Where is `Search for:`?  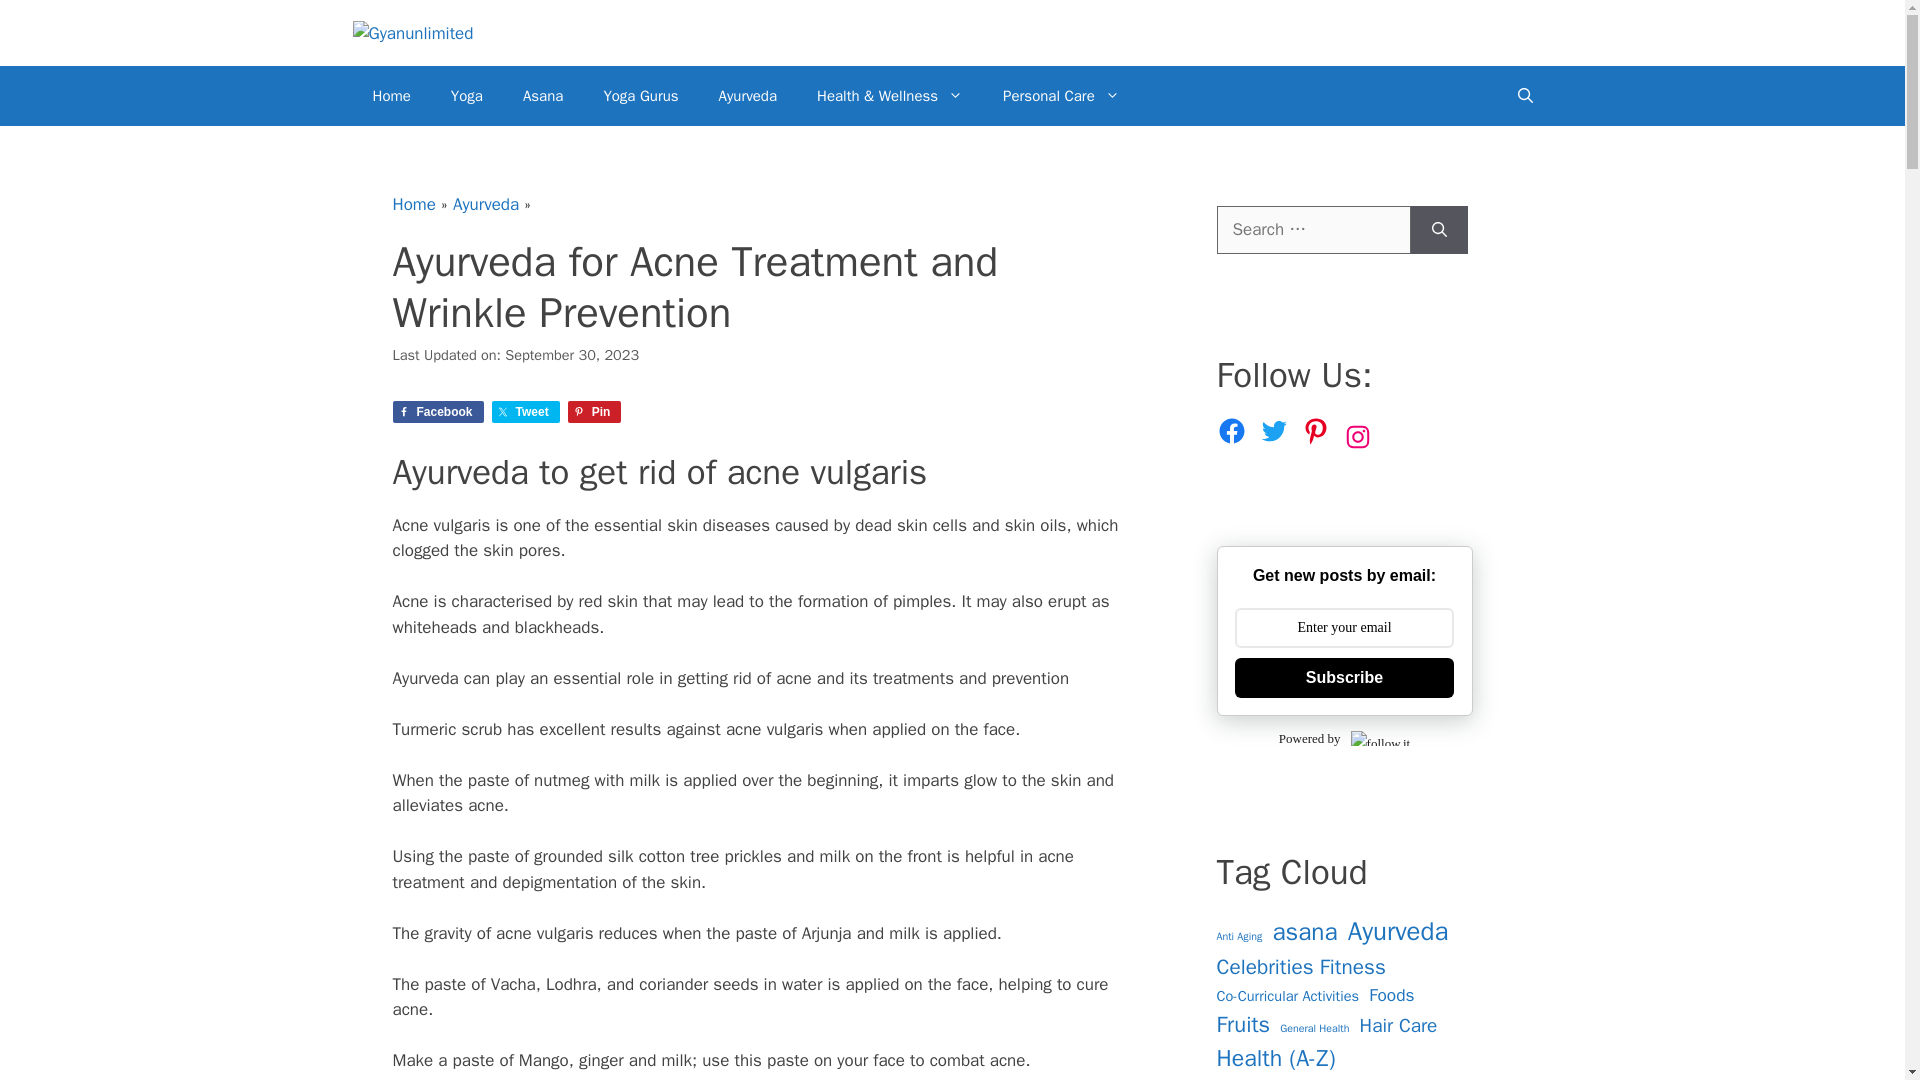
Search for: is located at coordinates (1312, 230).